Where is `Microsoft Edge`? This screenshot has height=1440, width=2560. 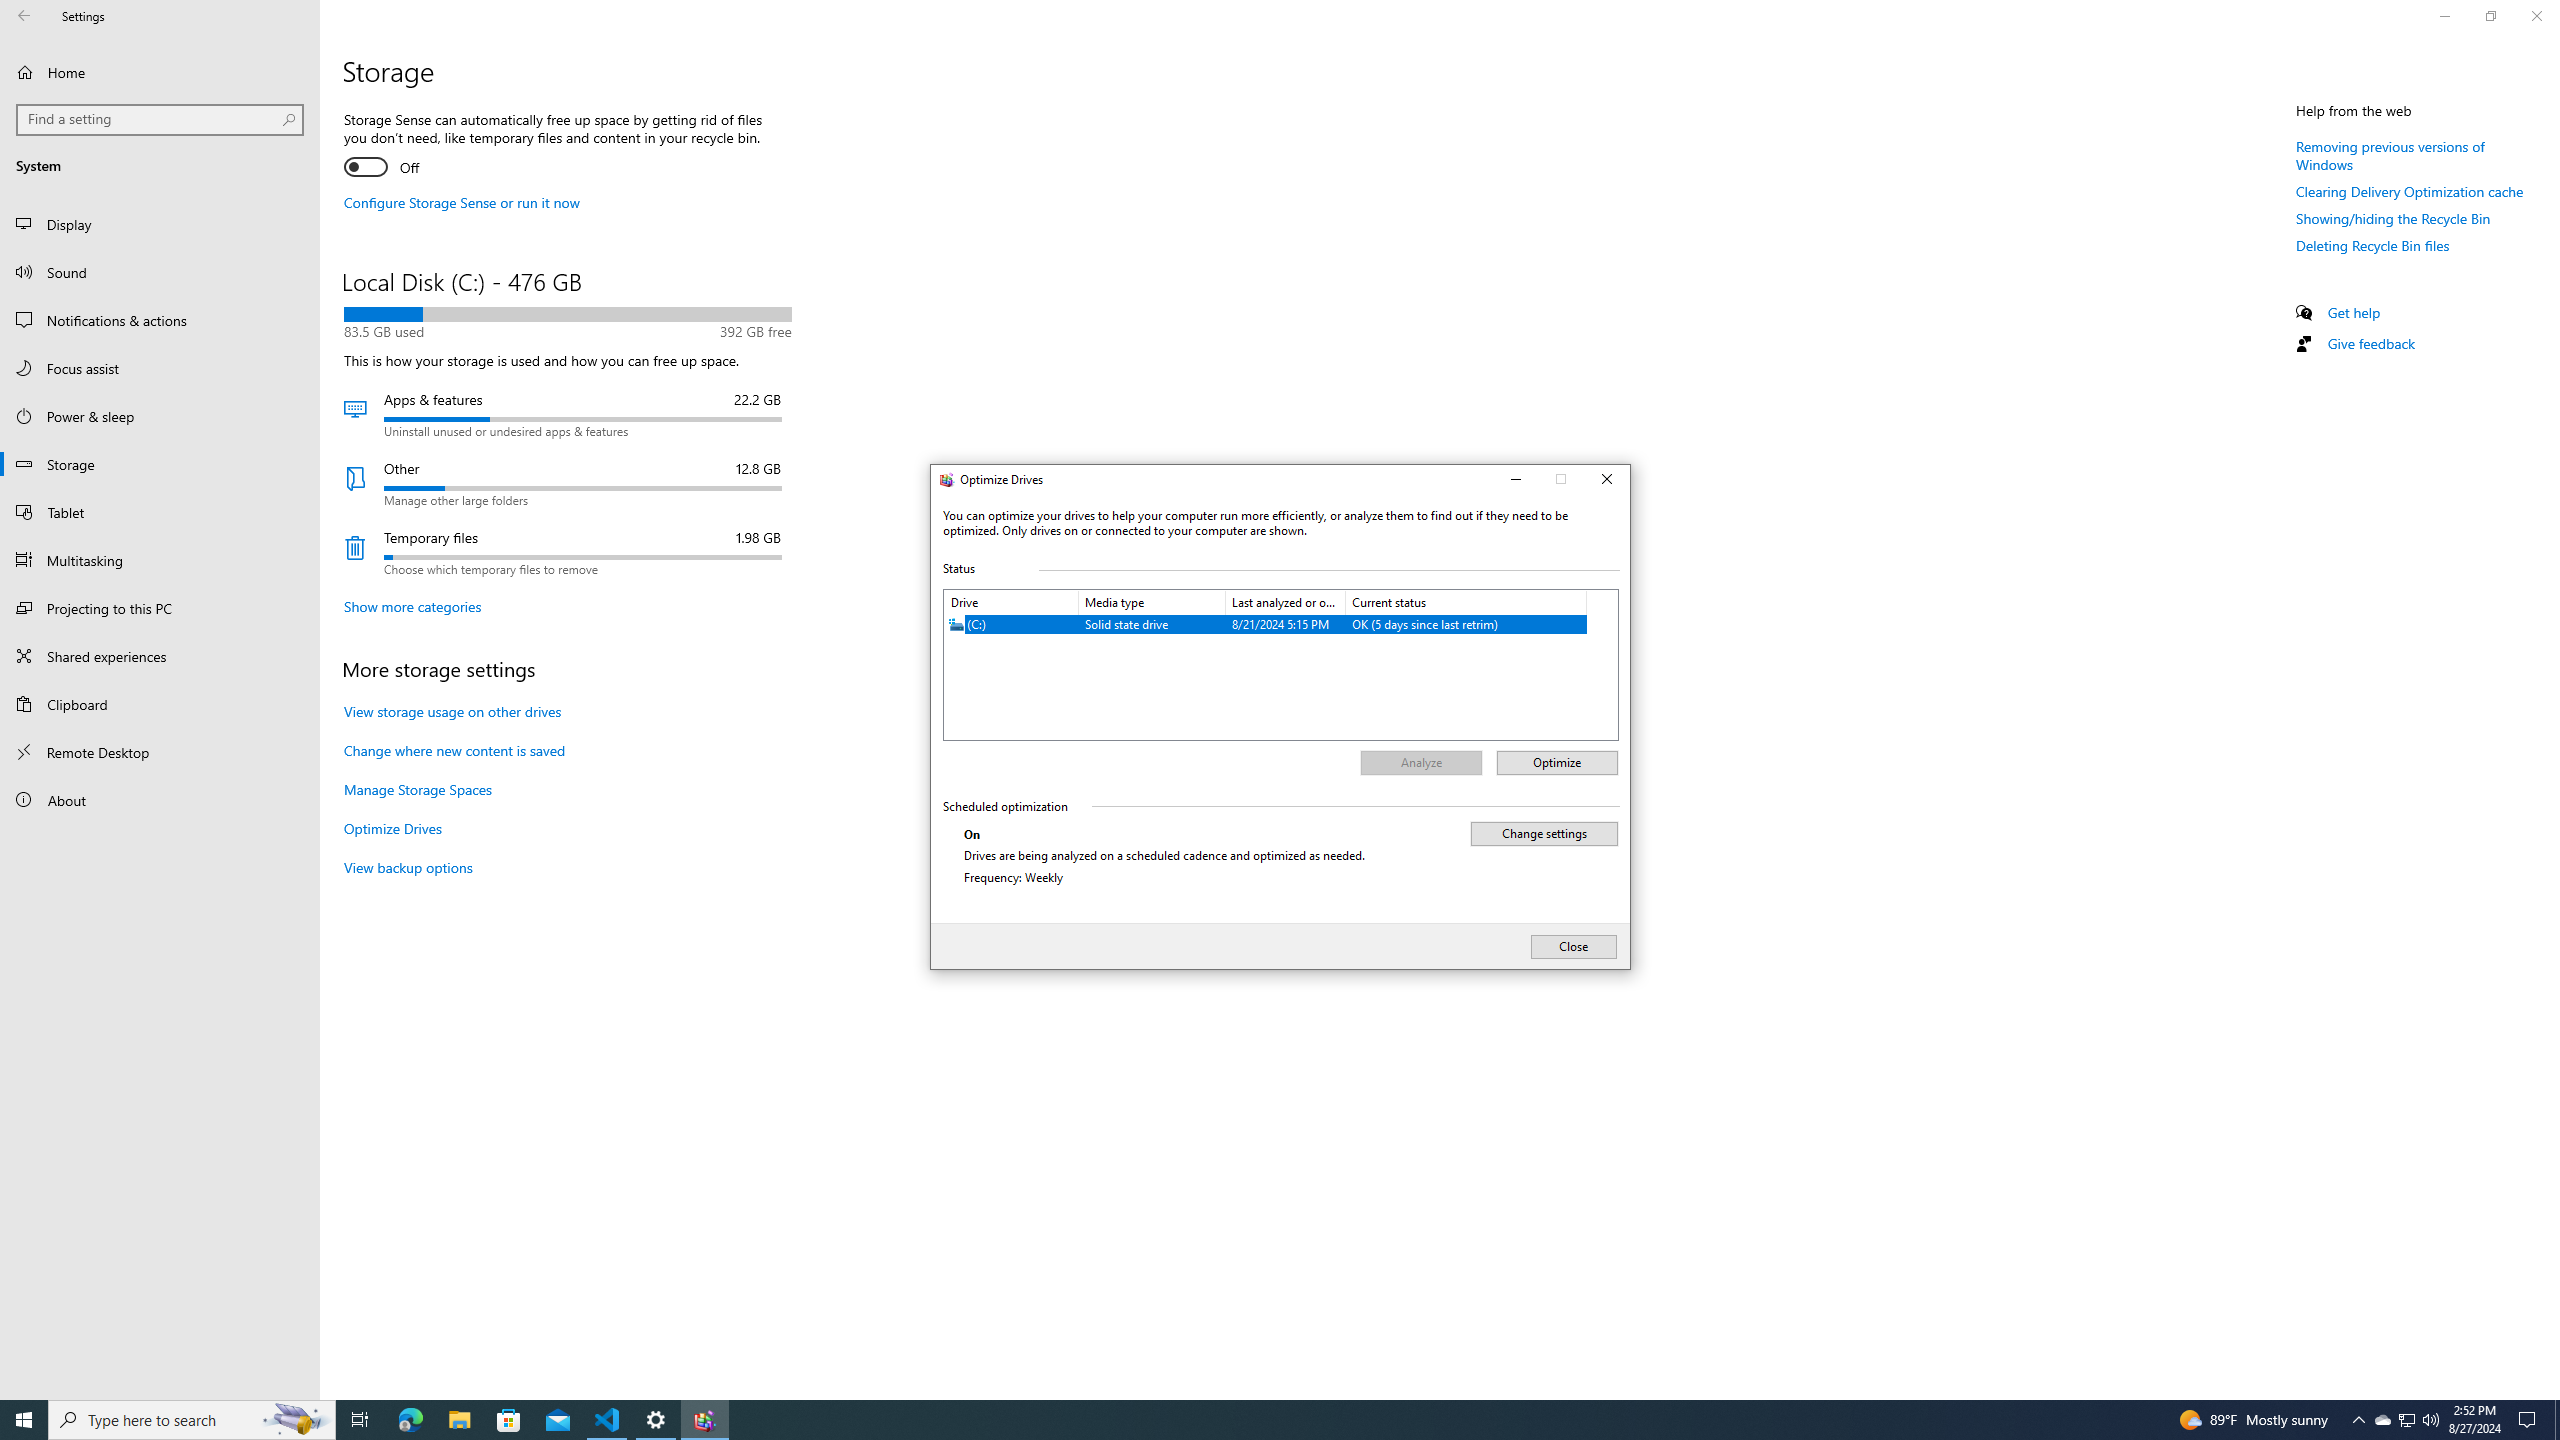
Microsoft Edge is located at coordinates (2383, 1420).